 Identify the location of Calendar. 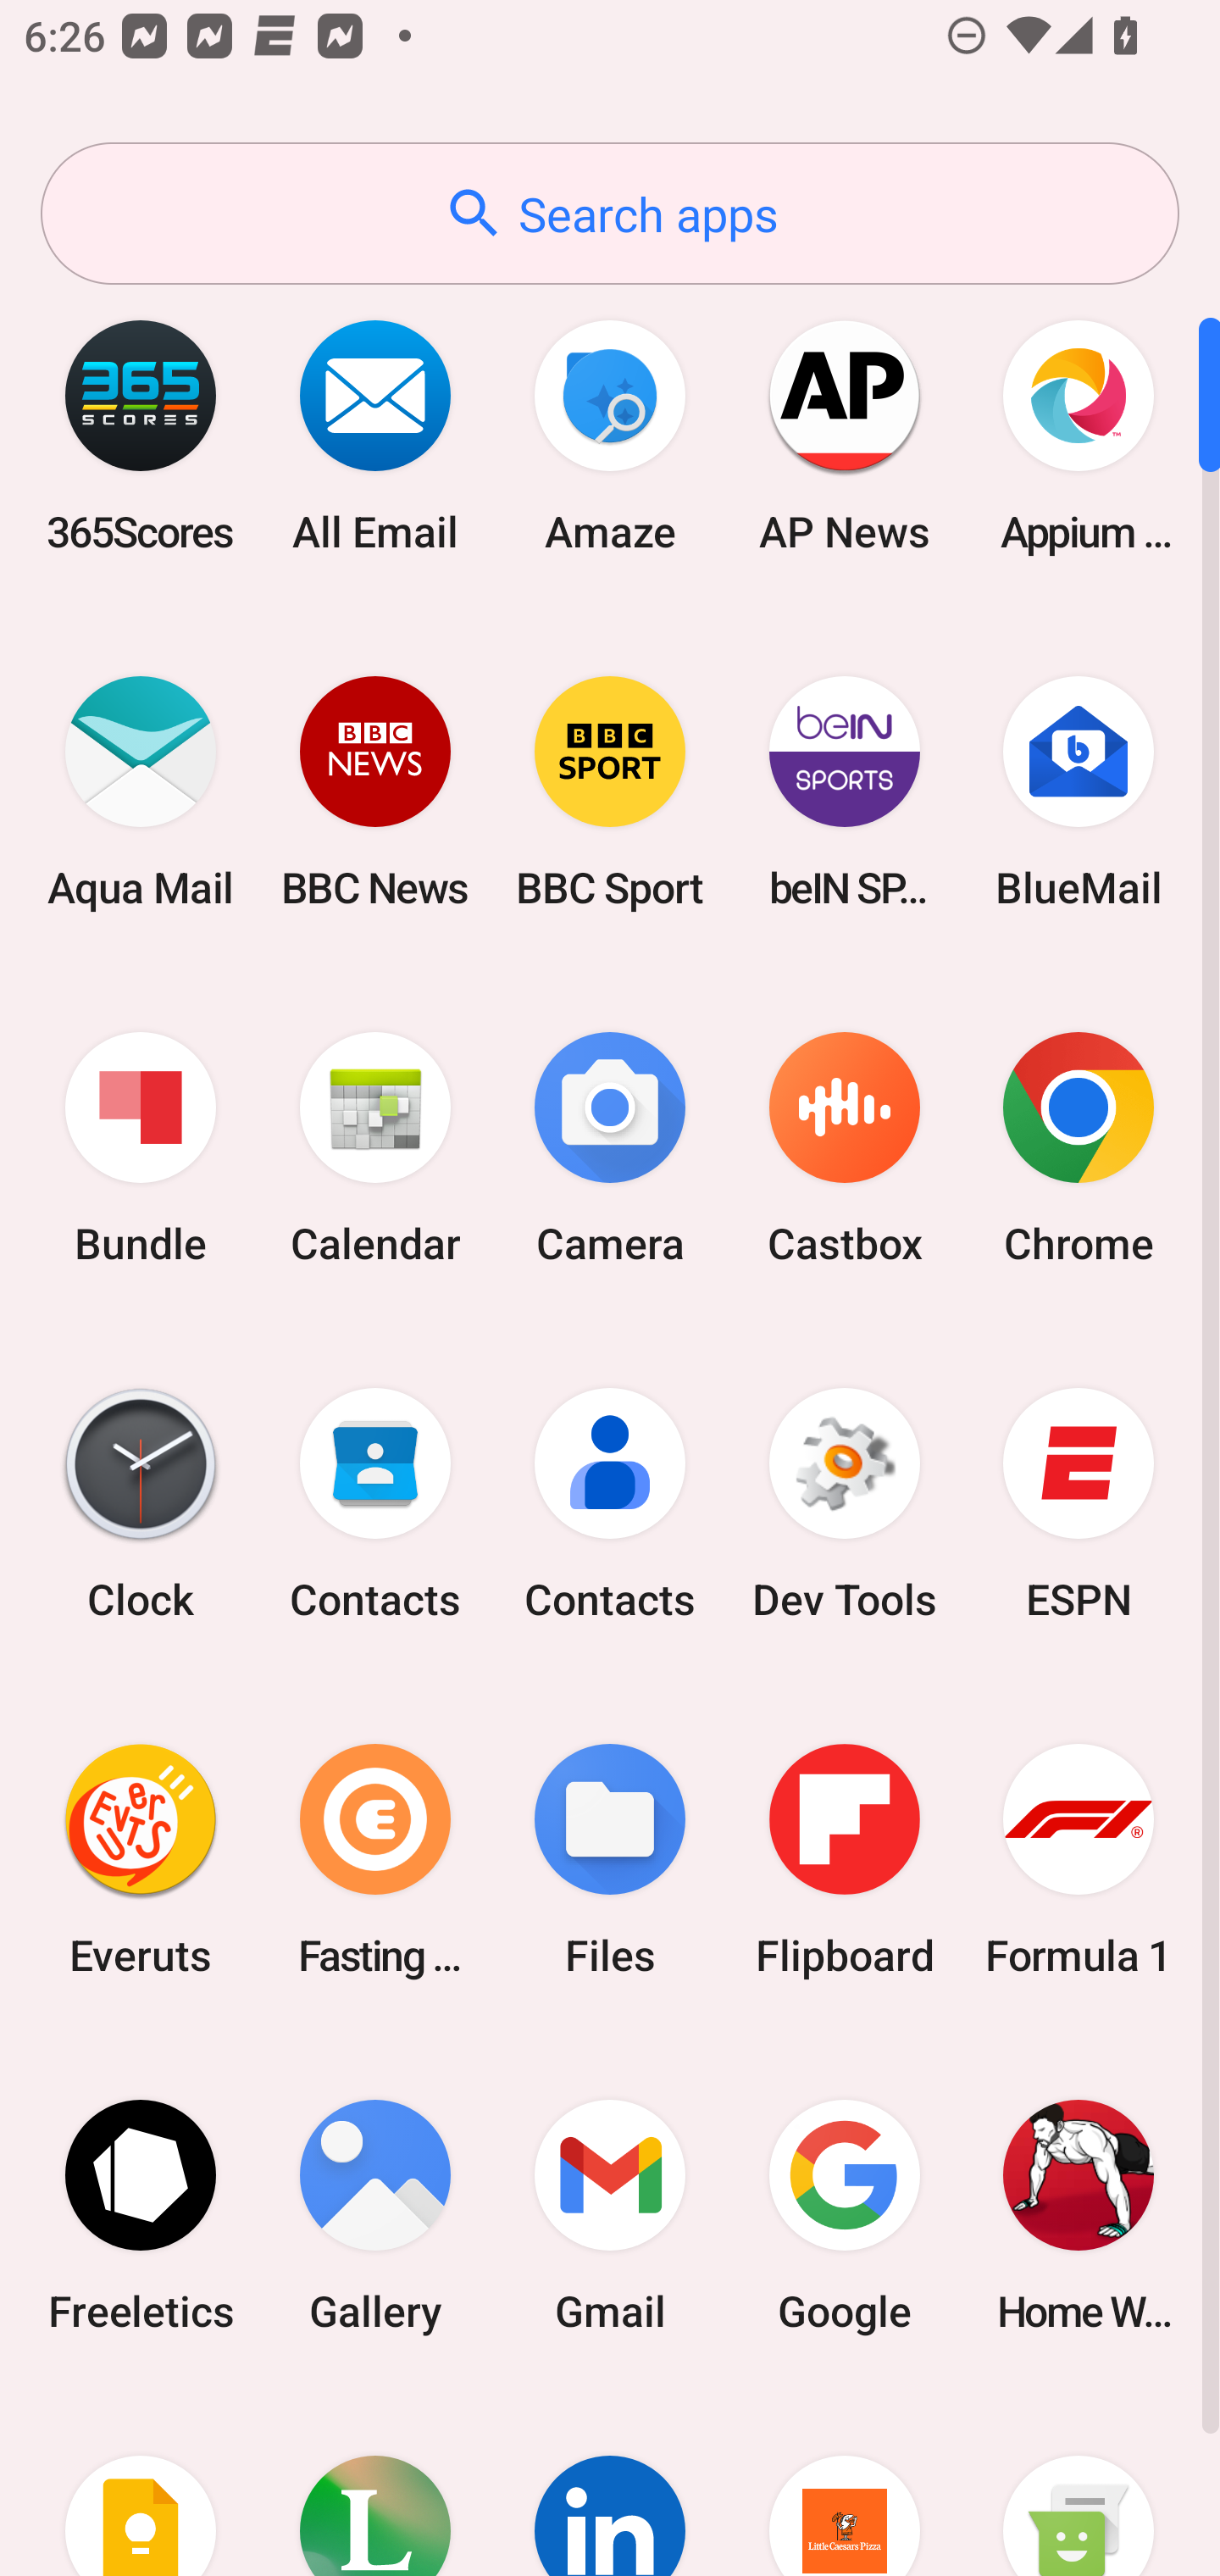
(375, 1149).